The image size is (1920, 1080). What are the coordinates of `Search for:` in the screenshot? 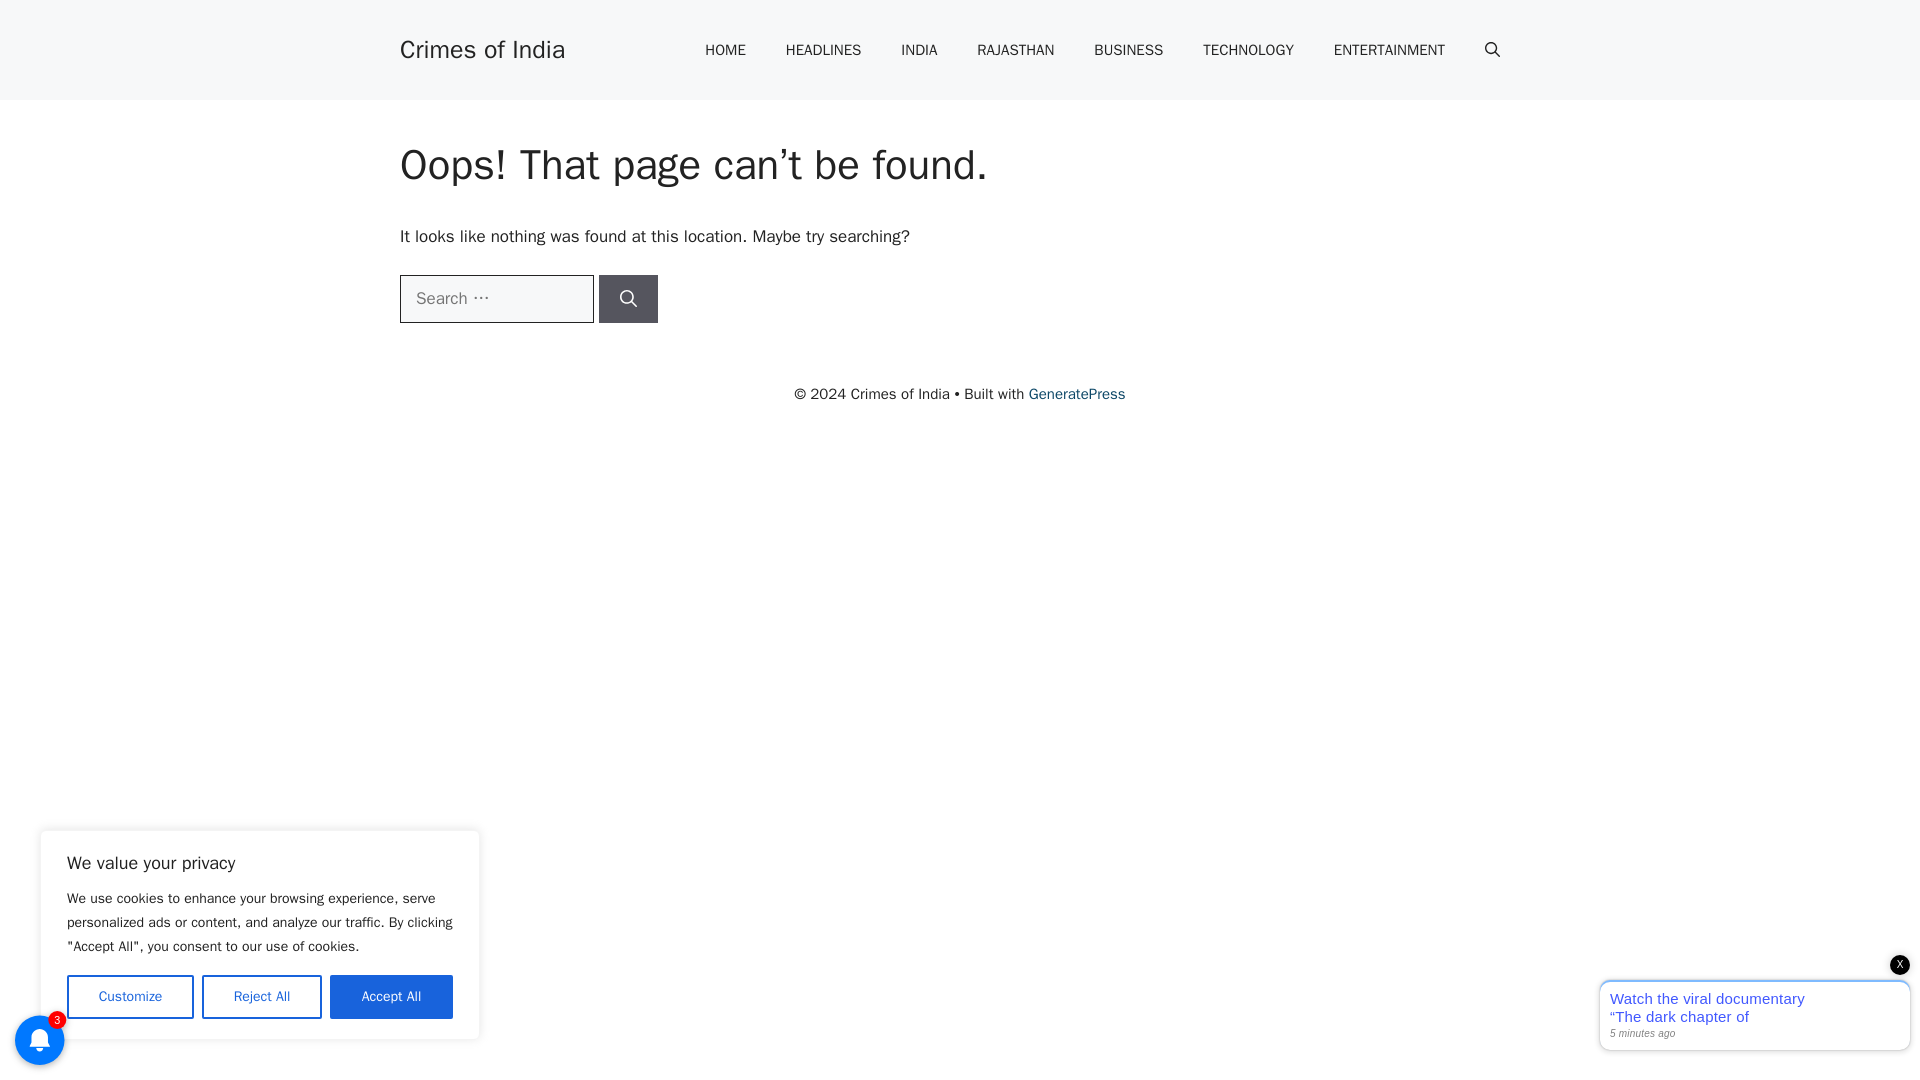 It's located at (496, 298).